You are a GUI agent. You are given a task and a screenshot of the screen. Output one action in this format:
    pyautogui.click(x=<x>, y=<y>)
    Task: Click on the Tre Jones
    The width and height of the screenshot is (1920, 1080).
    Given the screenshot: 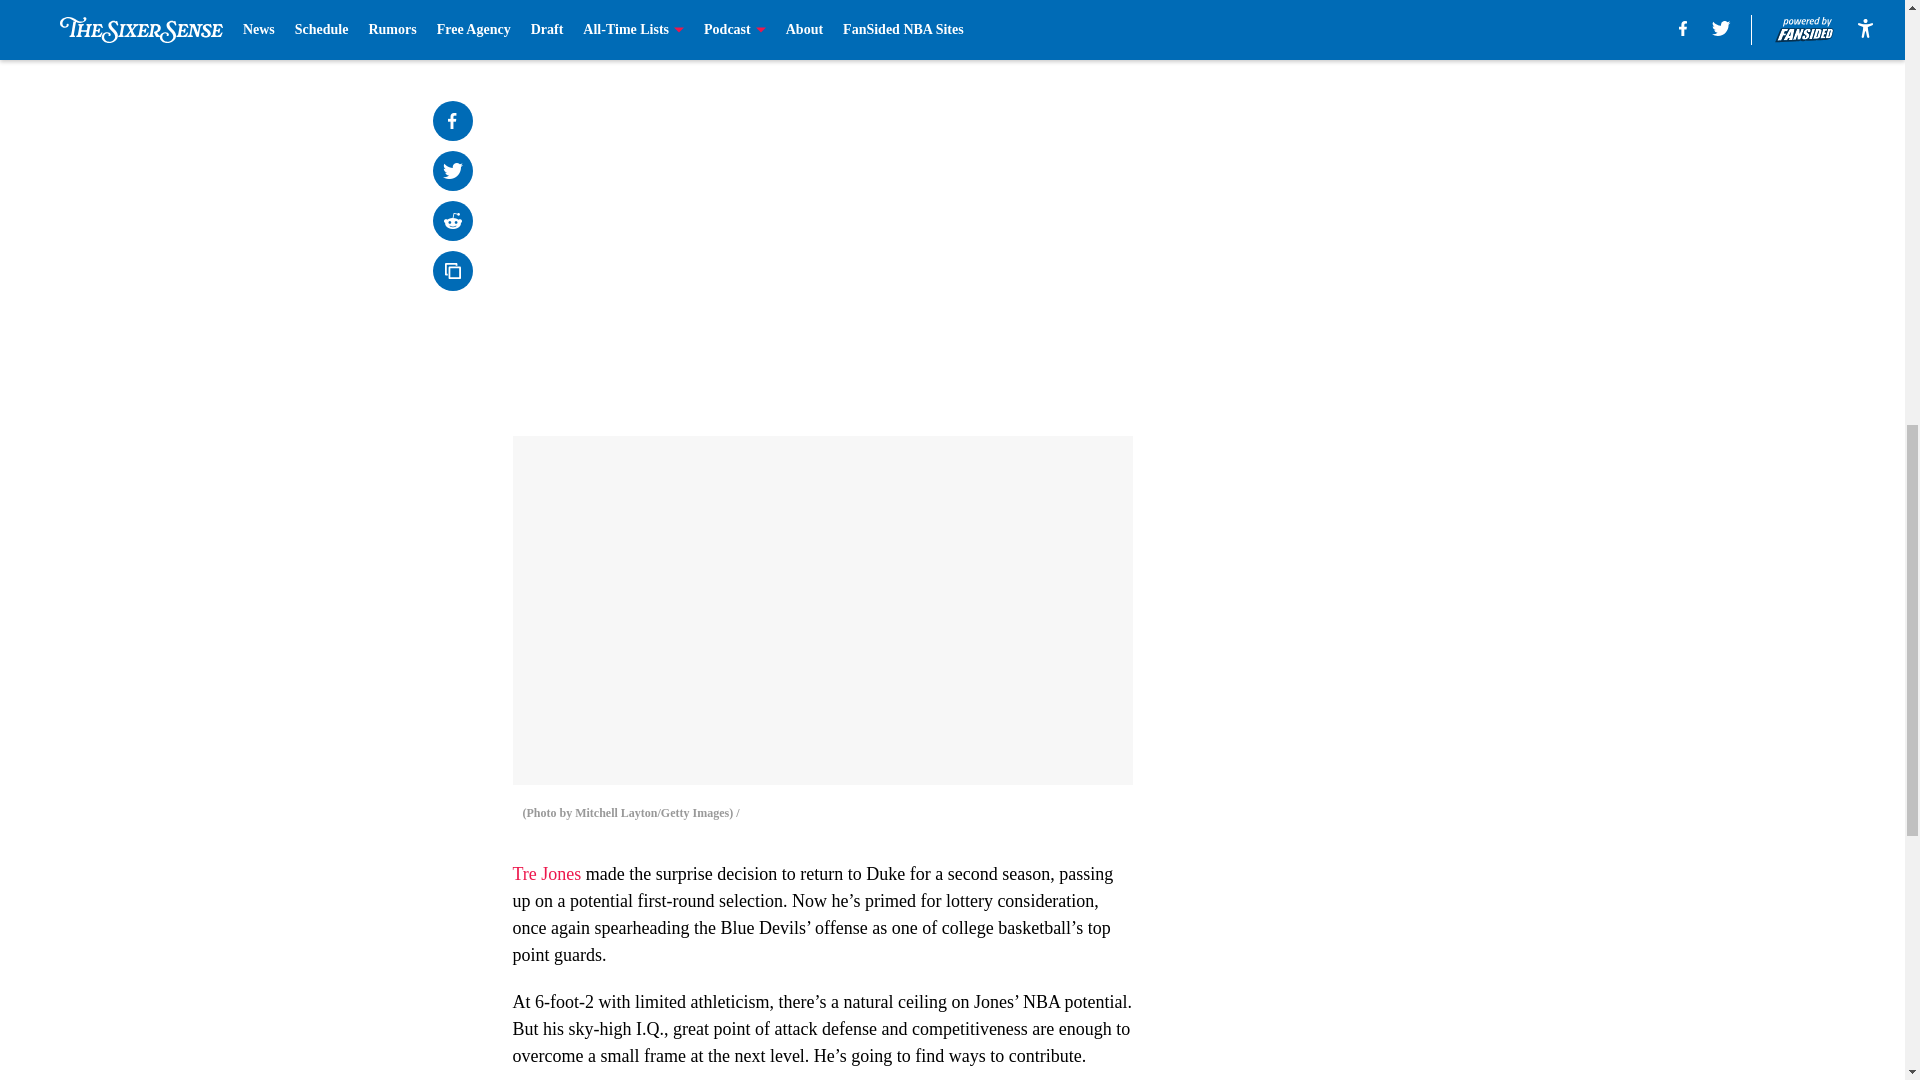 What is the action you would take?
    pyautogui.click(x=546, y=874)
    